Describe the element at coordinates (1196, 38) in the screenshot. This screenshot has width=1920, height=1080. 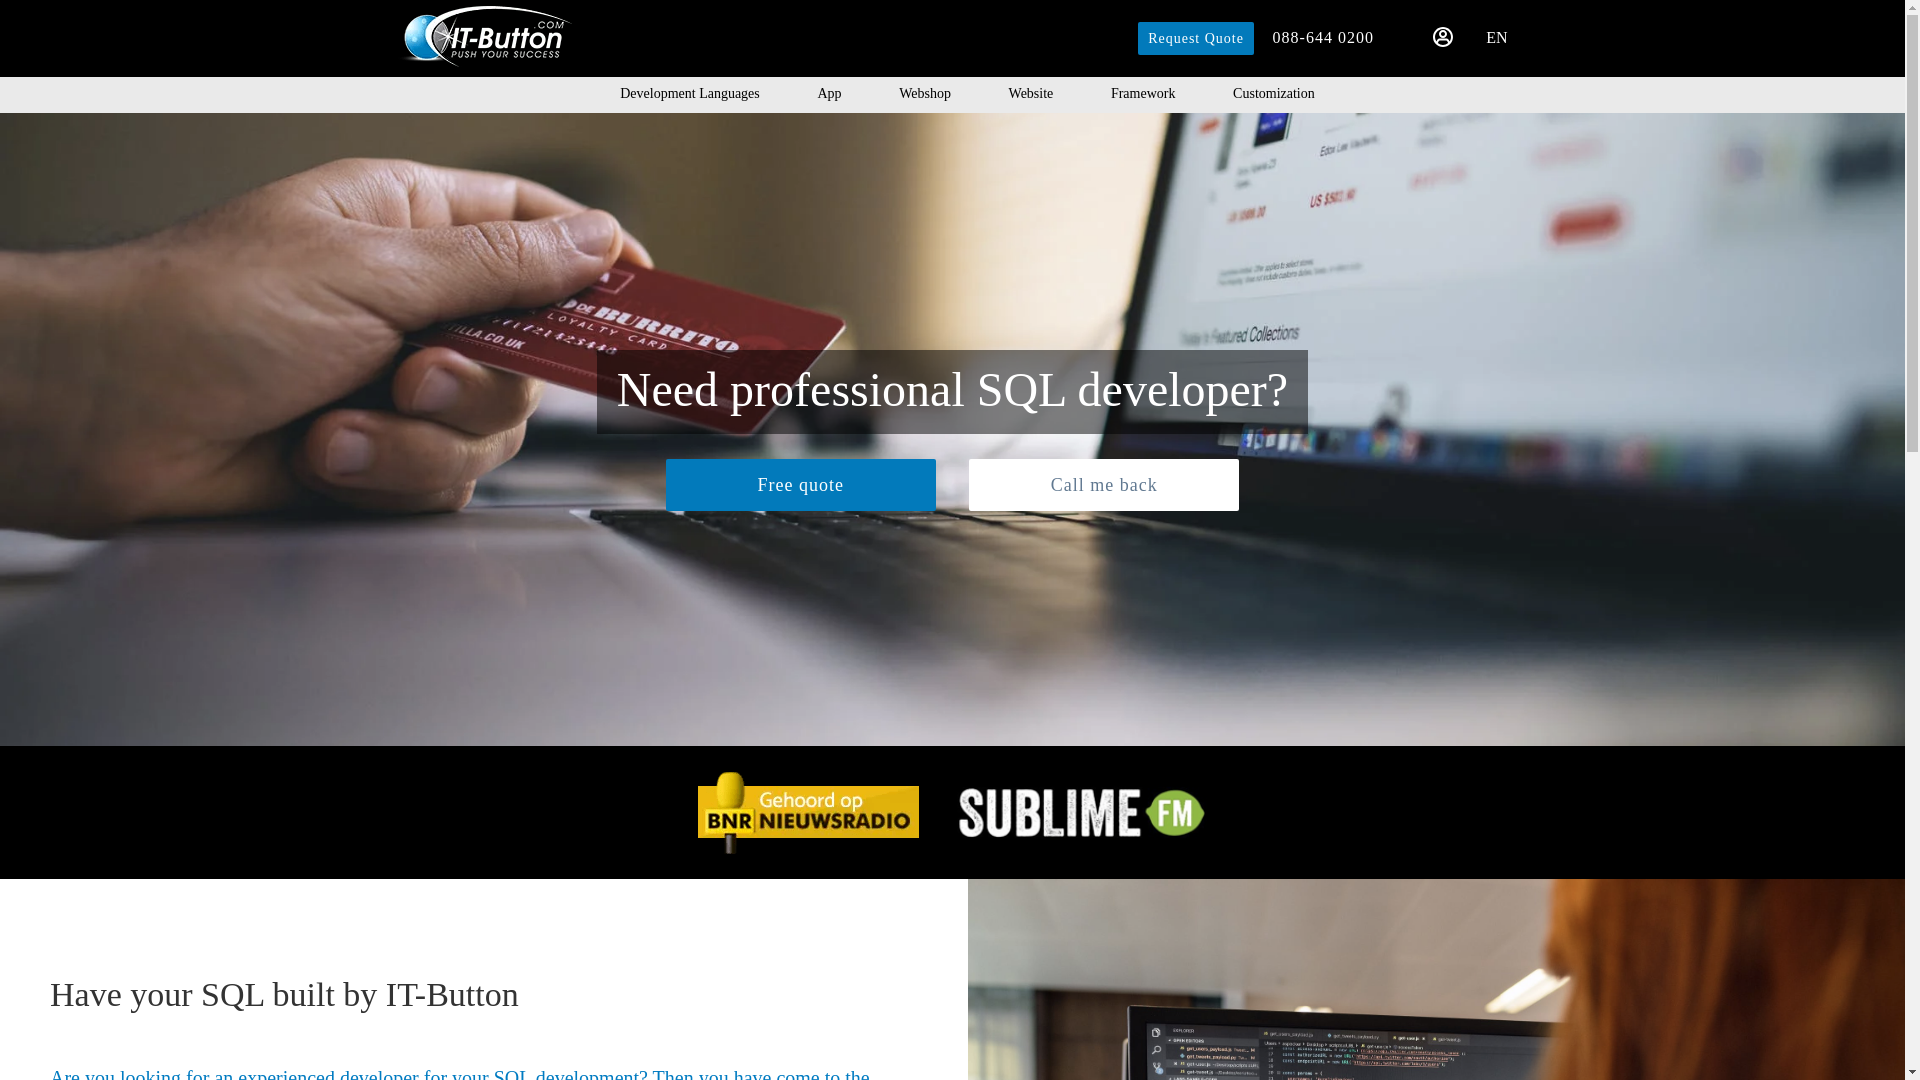
I see `Request Quote` at that location.